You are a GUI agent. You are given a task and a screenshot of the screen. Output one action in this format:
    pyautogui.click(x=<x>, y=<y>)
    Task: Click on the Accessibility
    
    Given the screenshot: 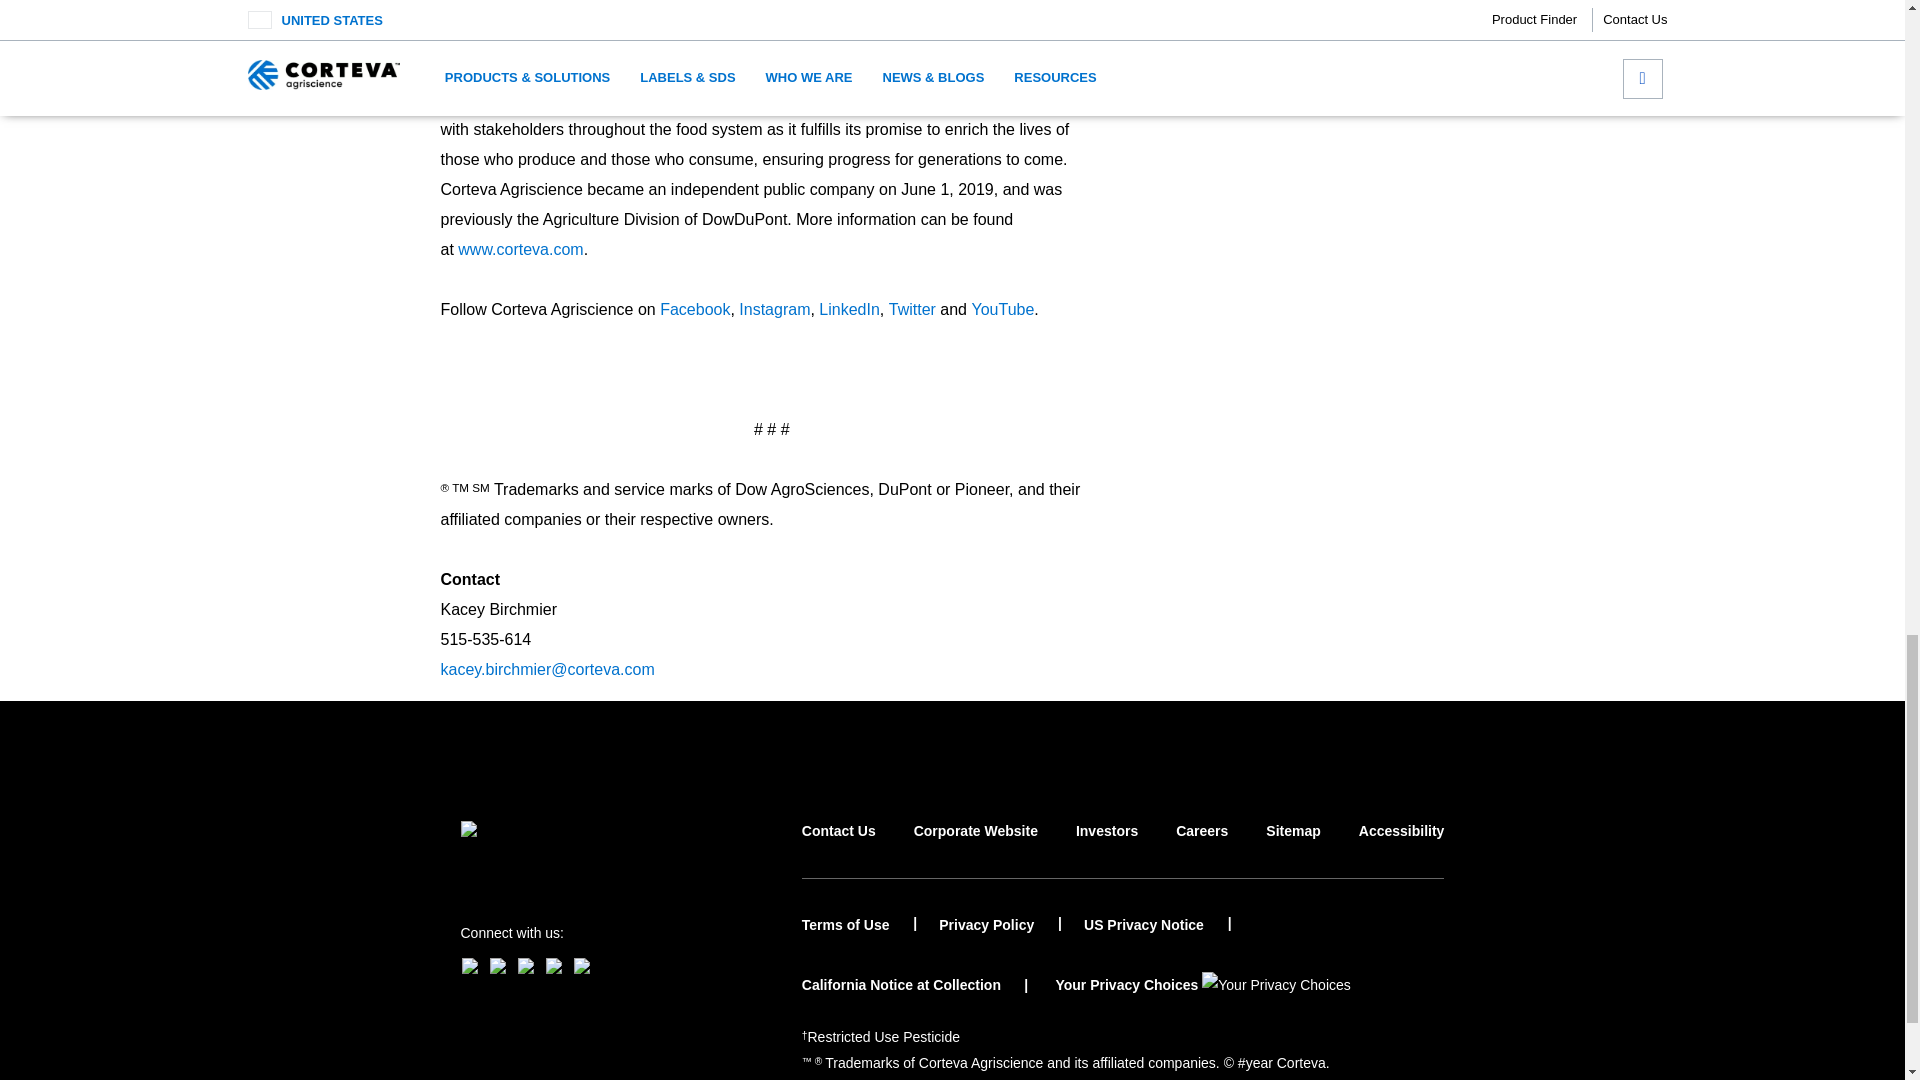 What is the action you would take?
    pyautogui.click(x=1402, y=849)
    